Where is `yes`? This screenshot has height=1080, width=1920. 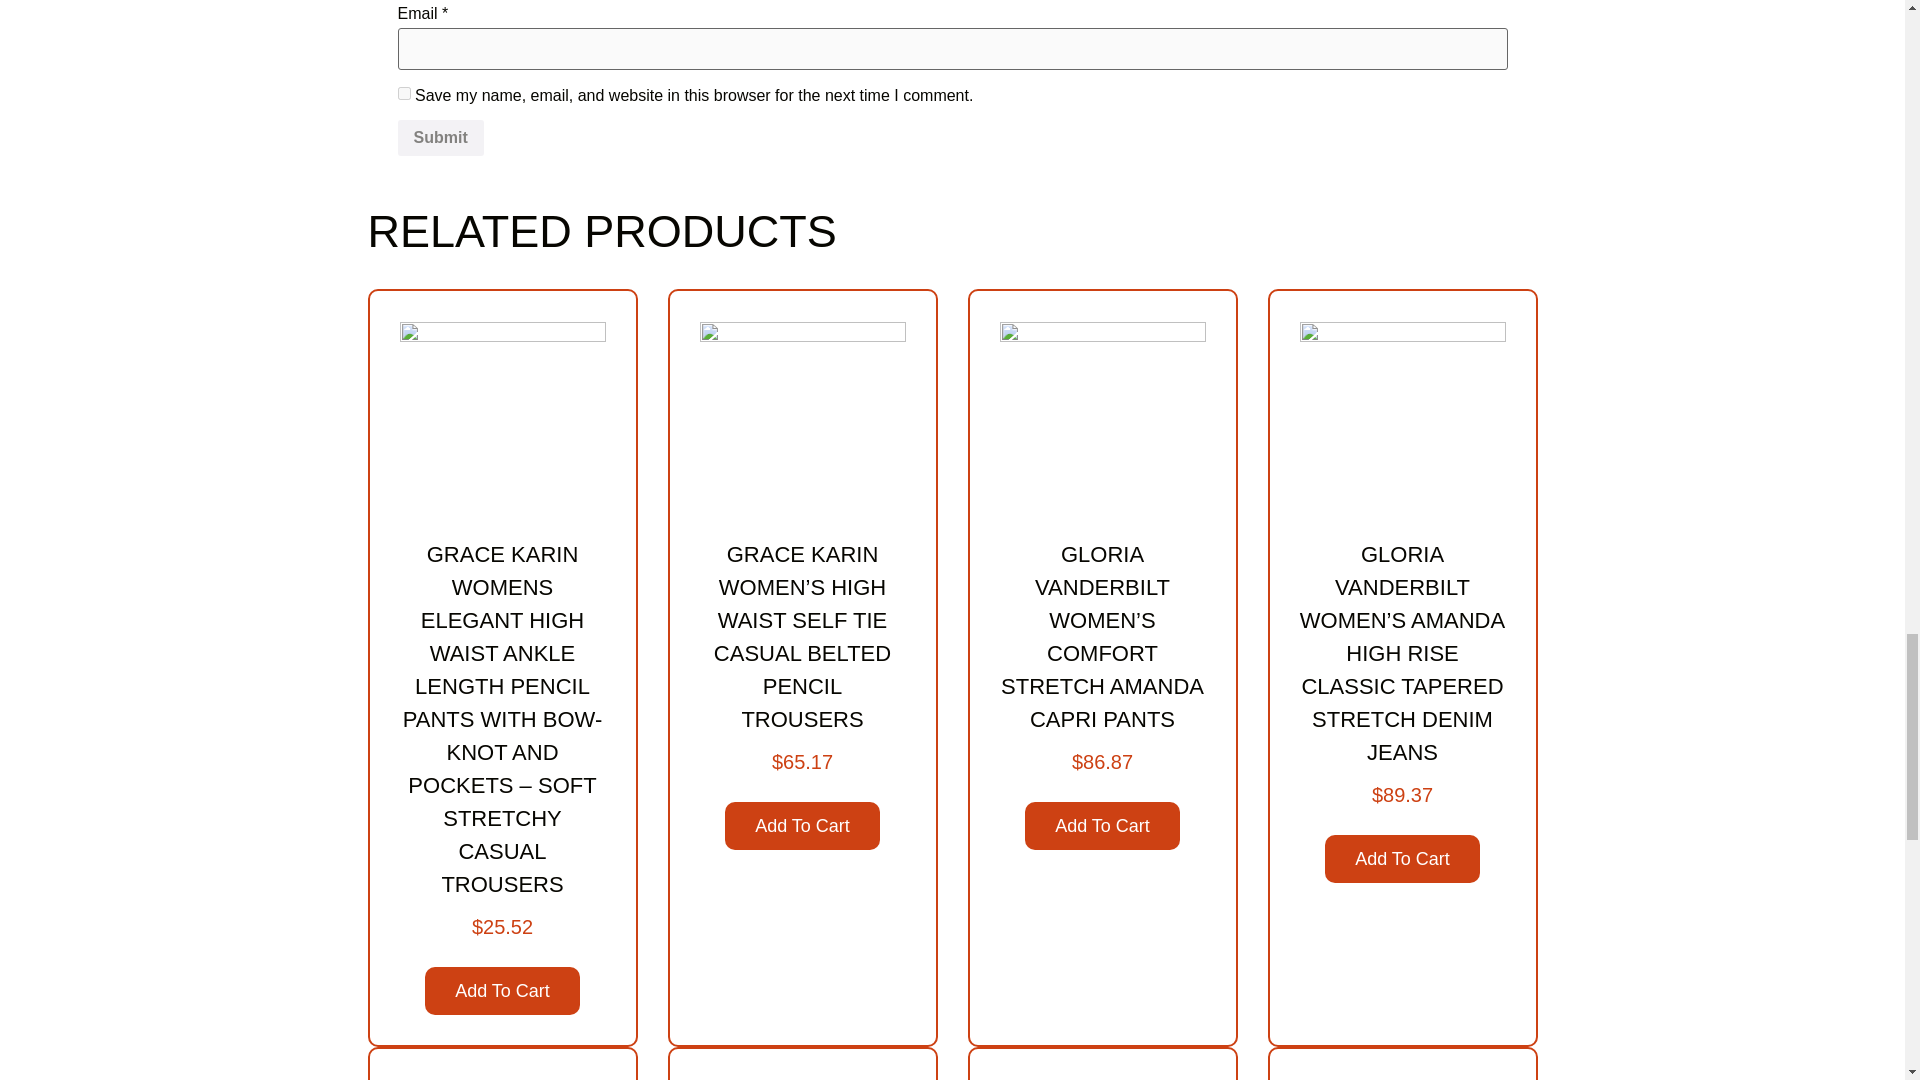 yes is located at coordinates (404, 94).